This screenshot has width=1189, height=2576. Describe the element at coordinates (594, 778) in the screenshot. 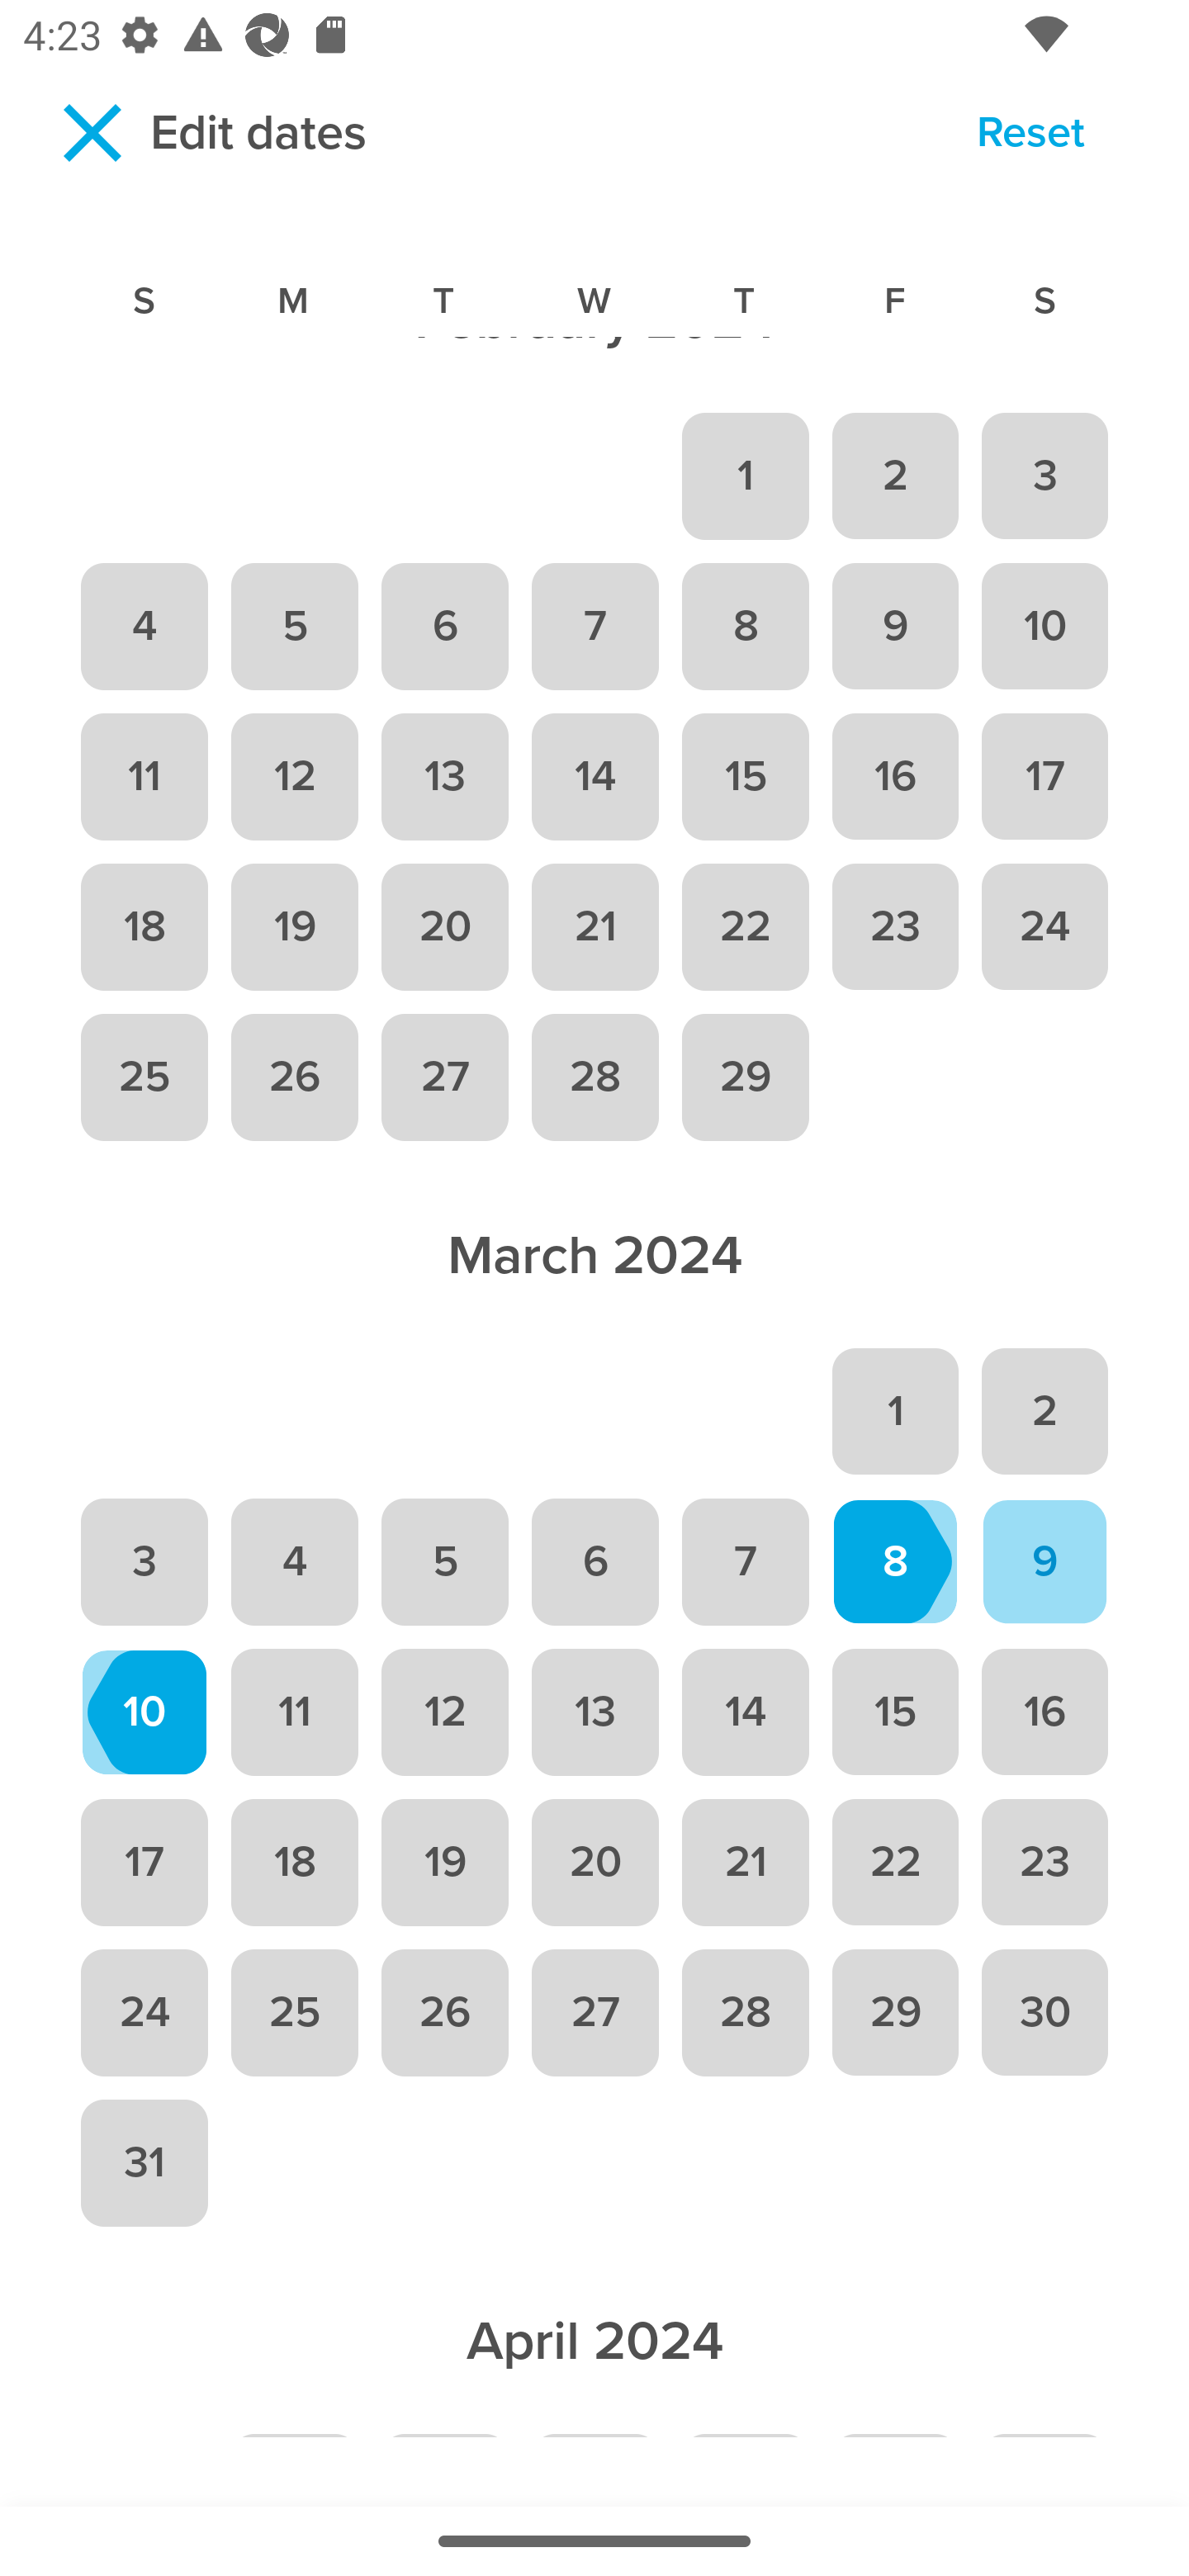

I see `14` at that location.